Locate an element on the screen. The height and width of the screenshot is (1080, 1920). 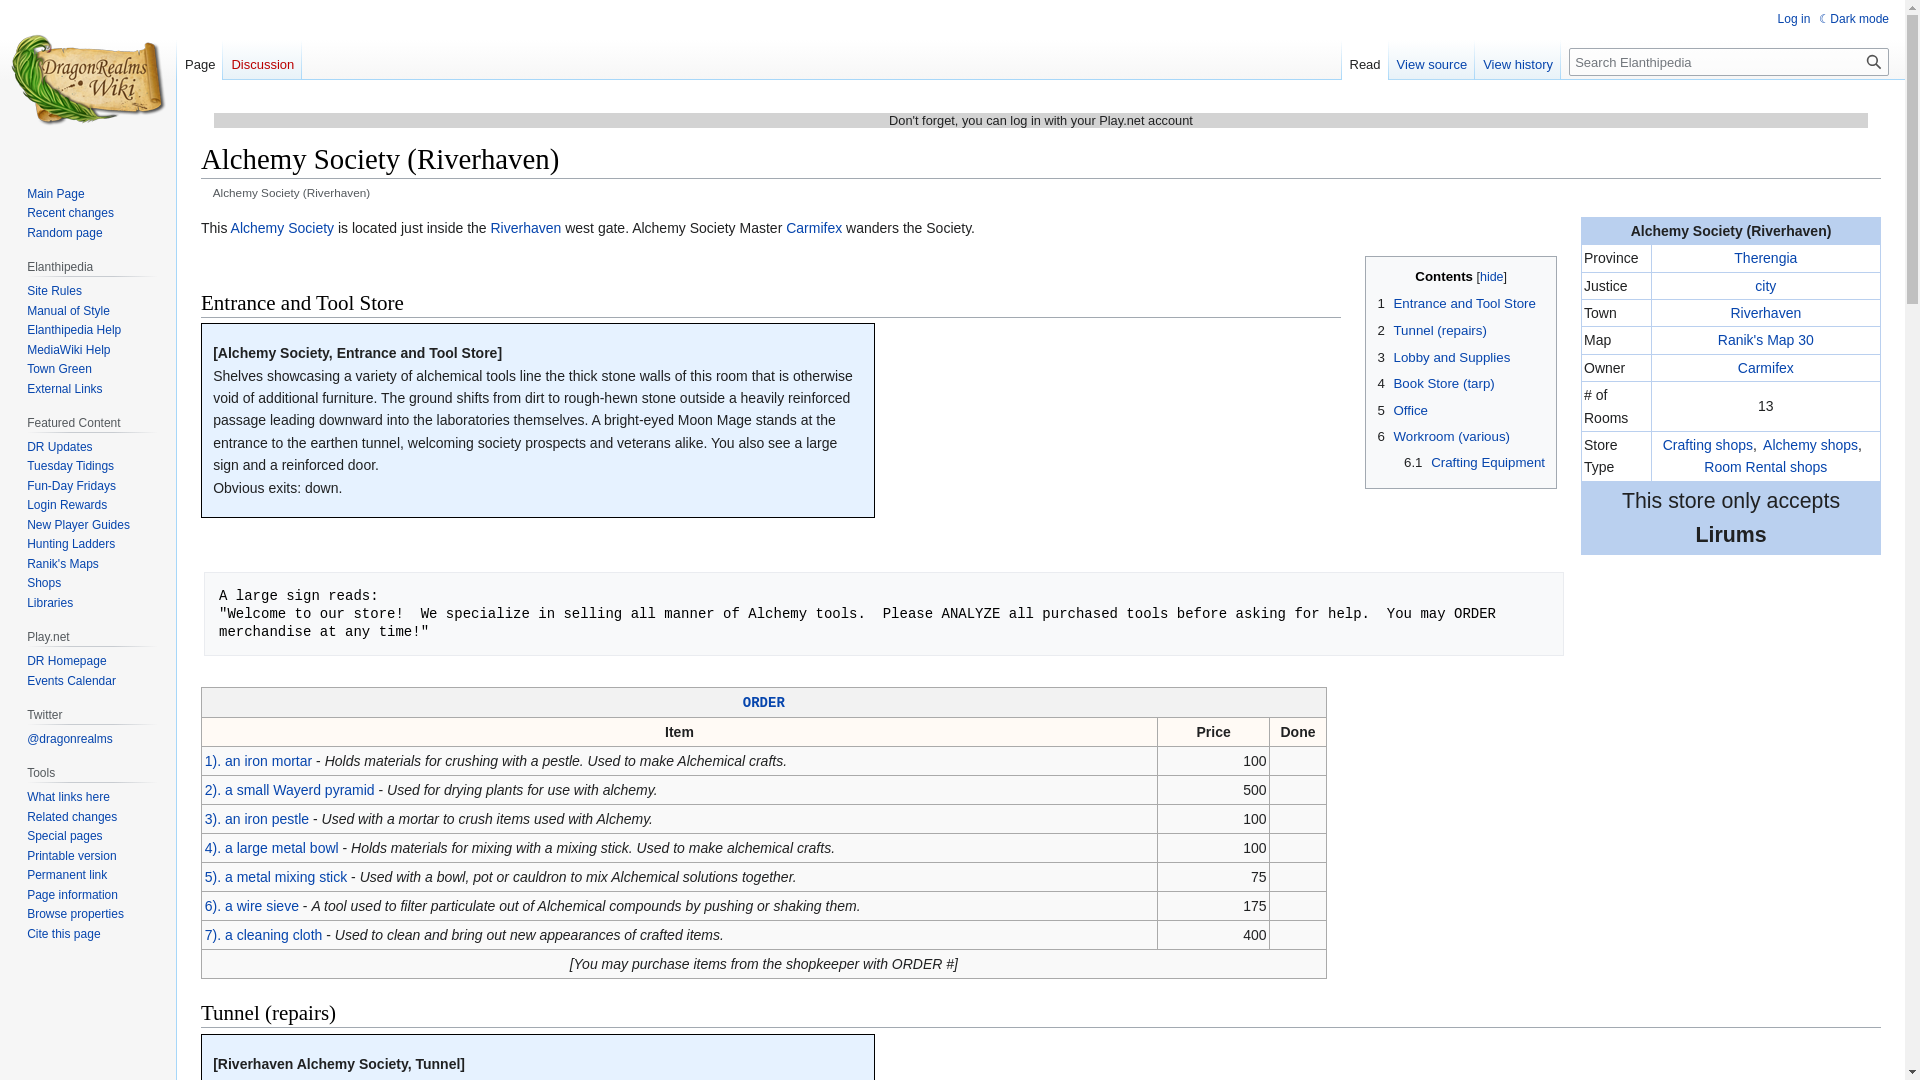
1 Entrance and Tool Store is located at coordinates (1456, 303).